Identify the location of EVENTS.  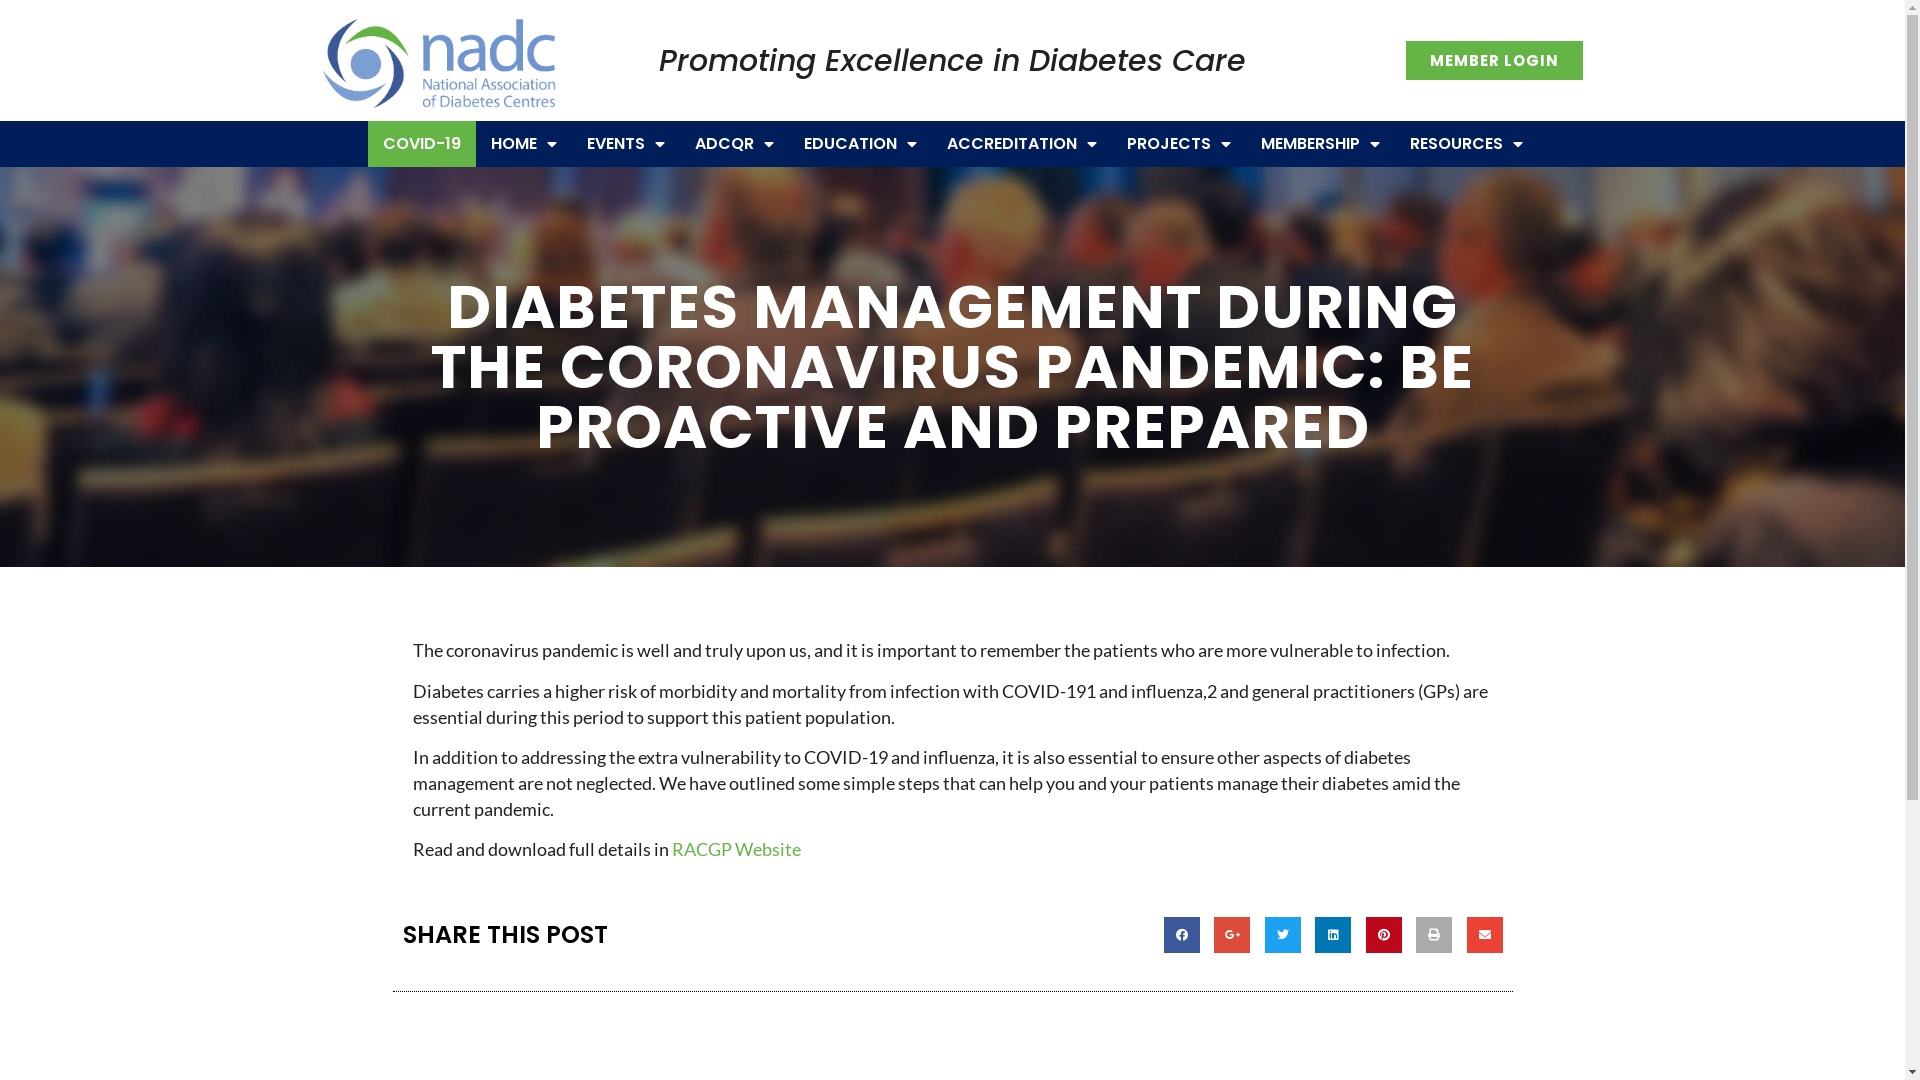
(626, 144).